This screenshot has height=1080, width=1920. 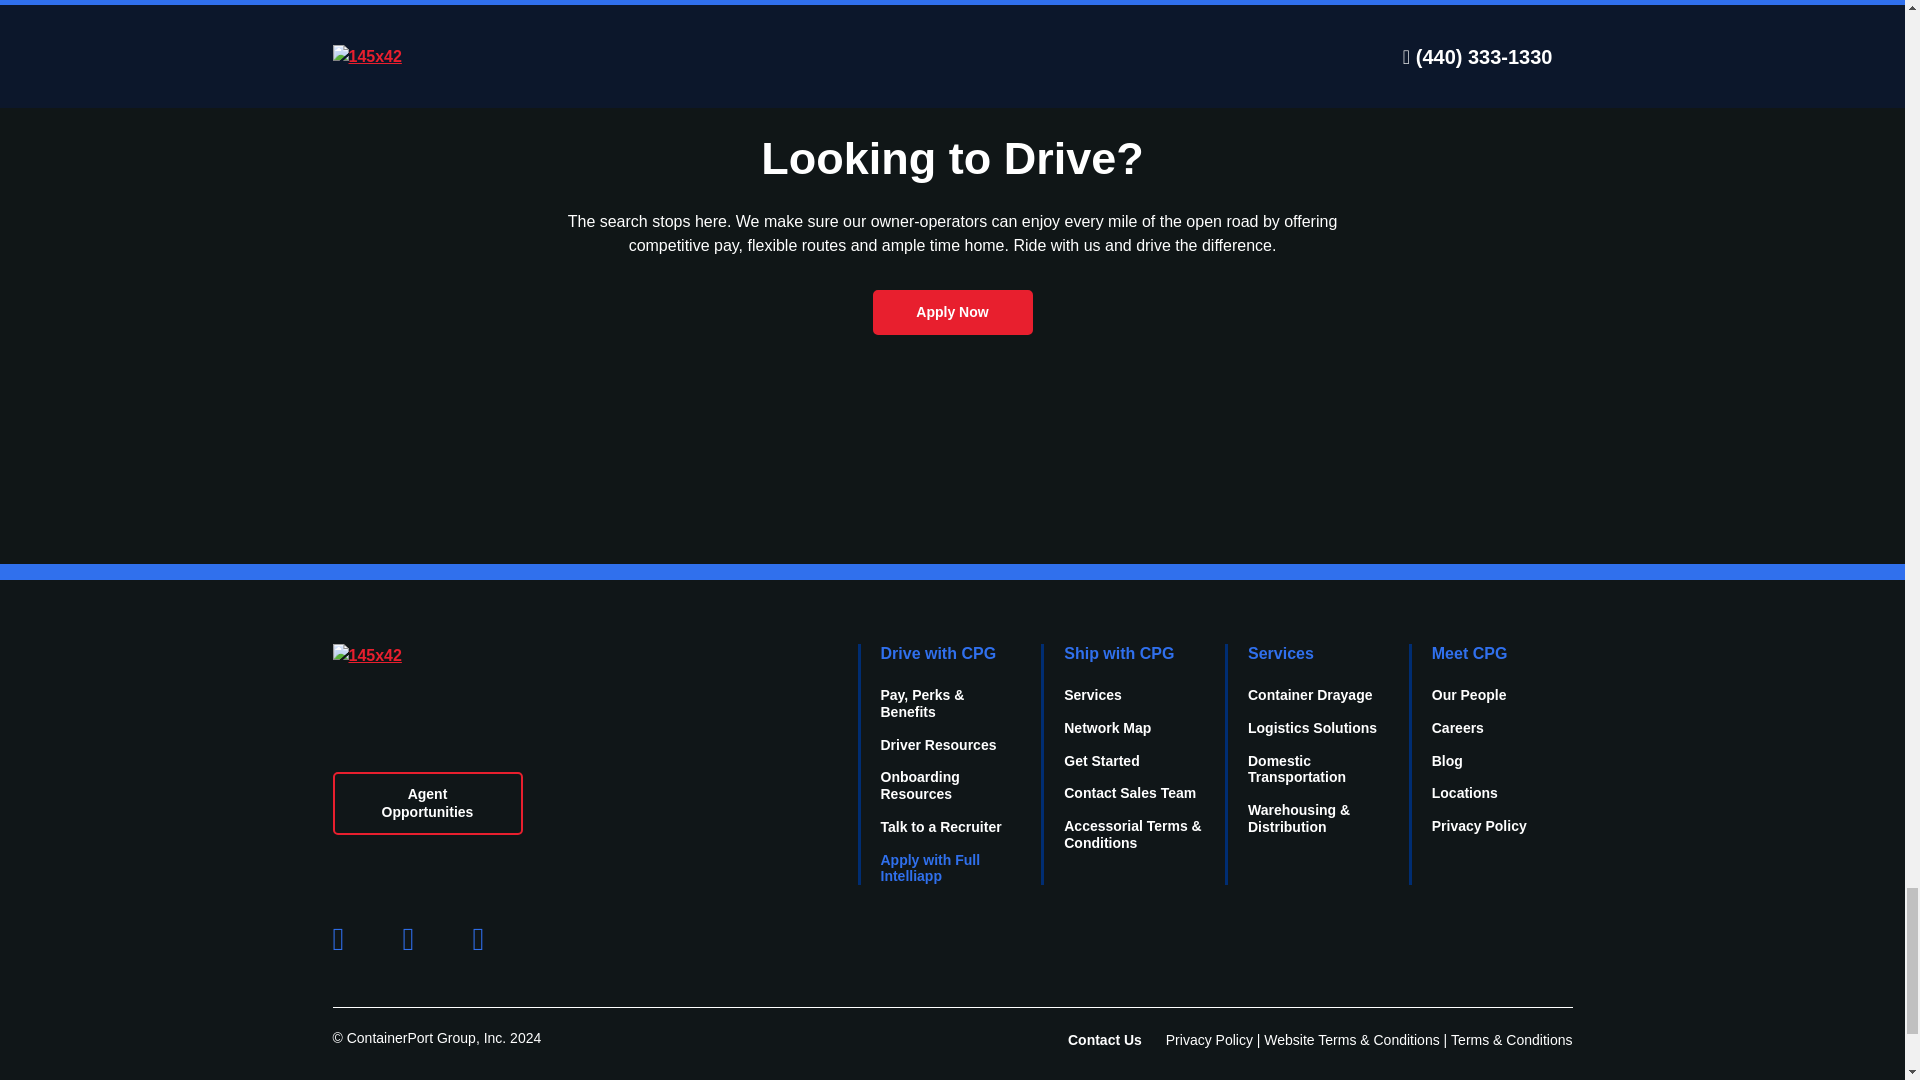 What do you see at coordinates (1470, 694) in the screenshot?
I see `Our People` at bounding box center [1470, 694].